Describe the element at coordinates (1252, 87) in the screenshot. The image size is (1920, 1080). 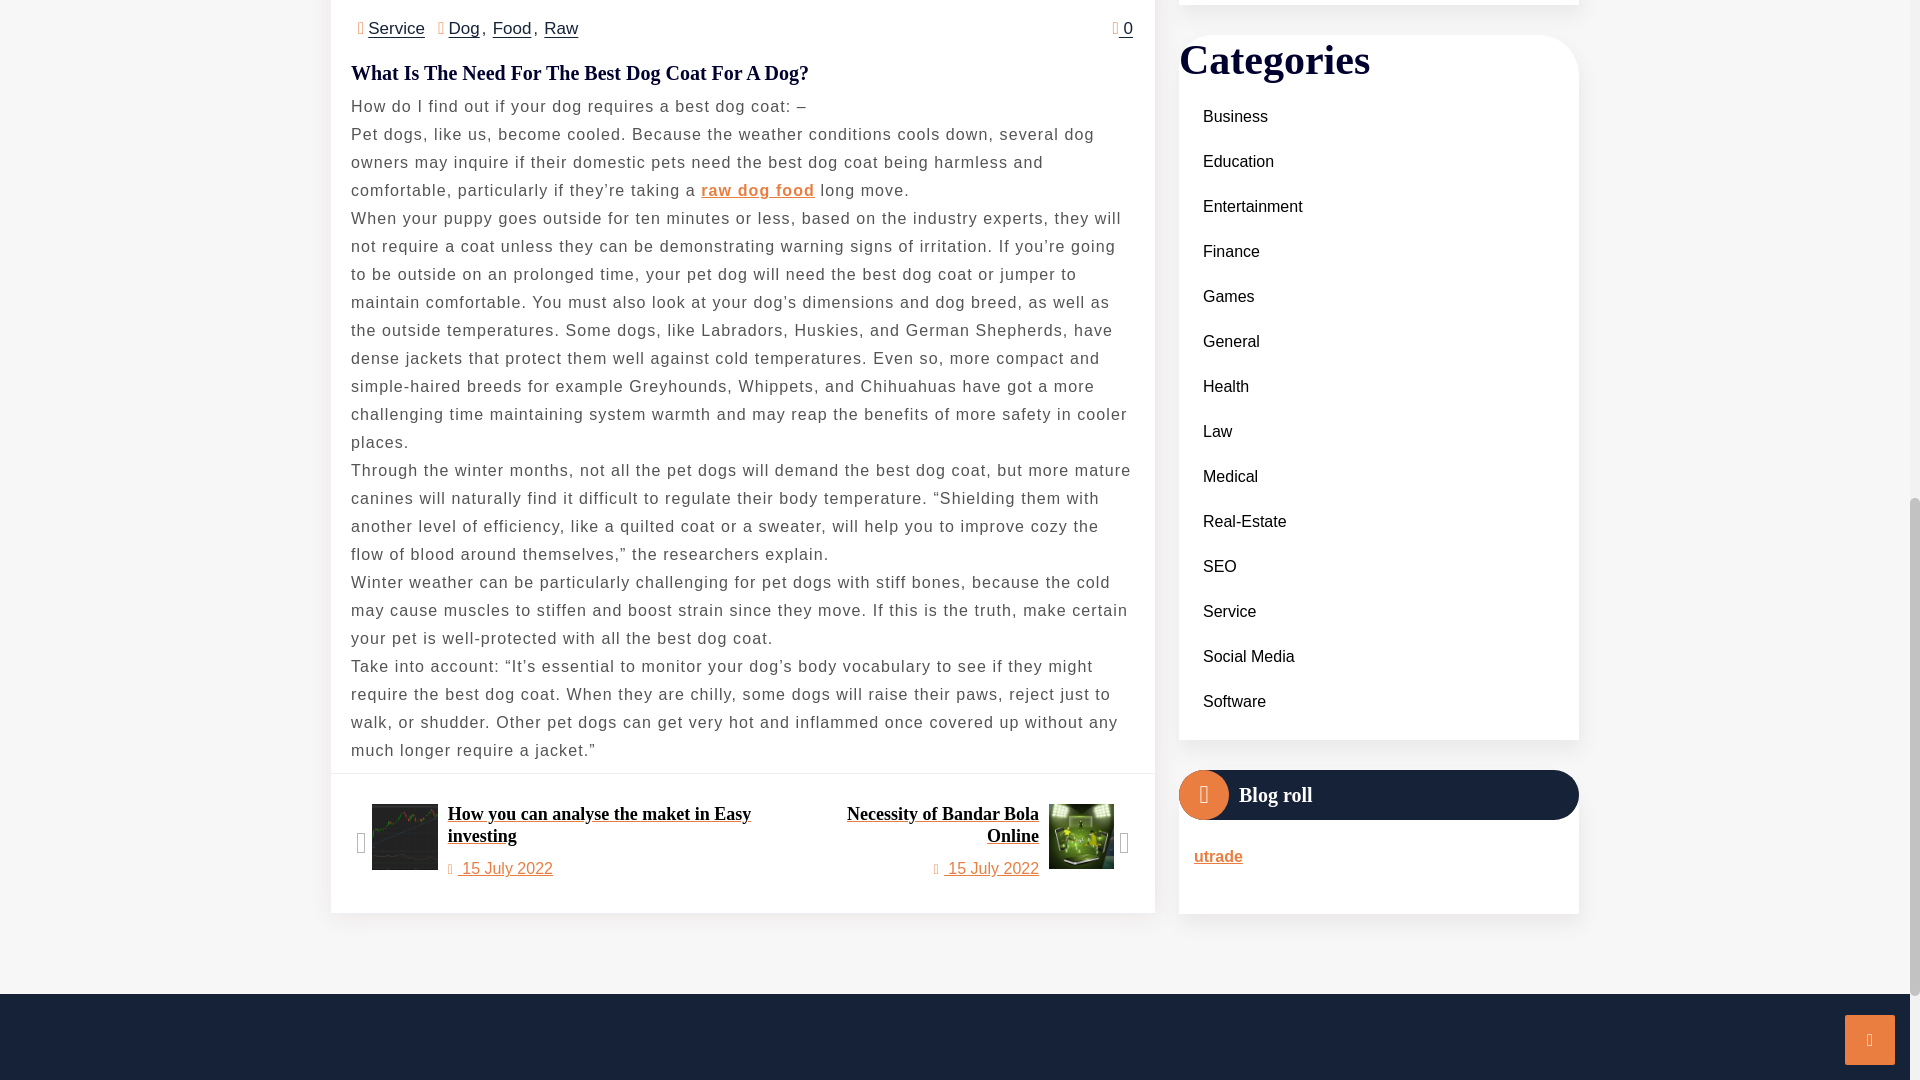
I see `Entertainment` at that location.